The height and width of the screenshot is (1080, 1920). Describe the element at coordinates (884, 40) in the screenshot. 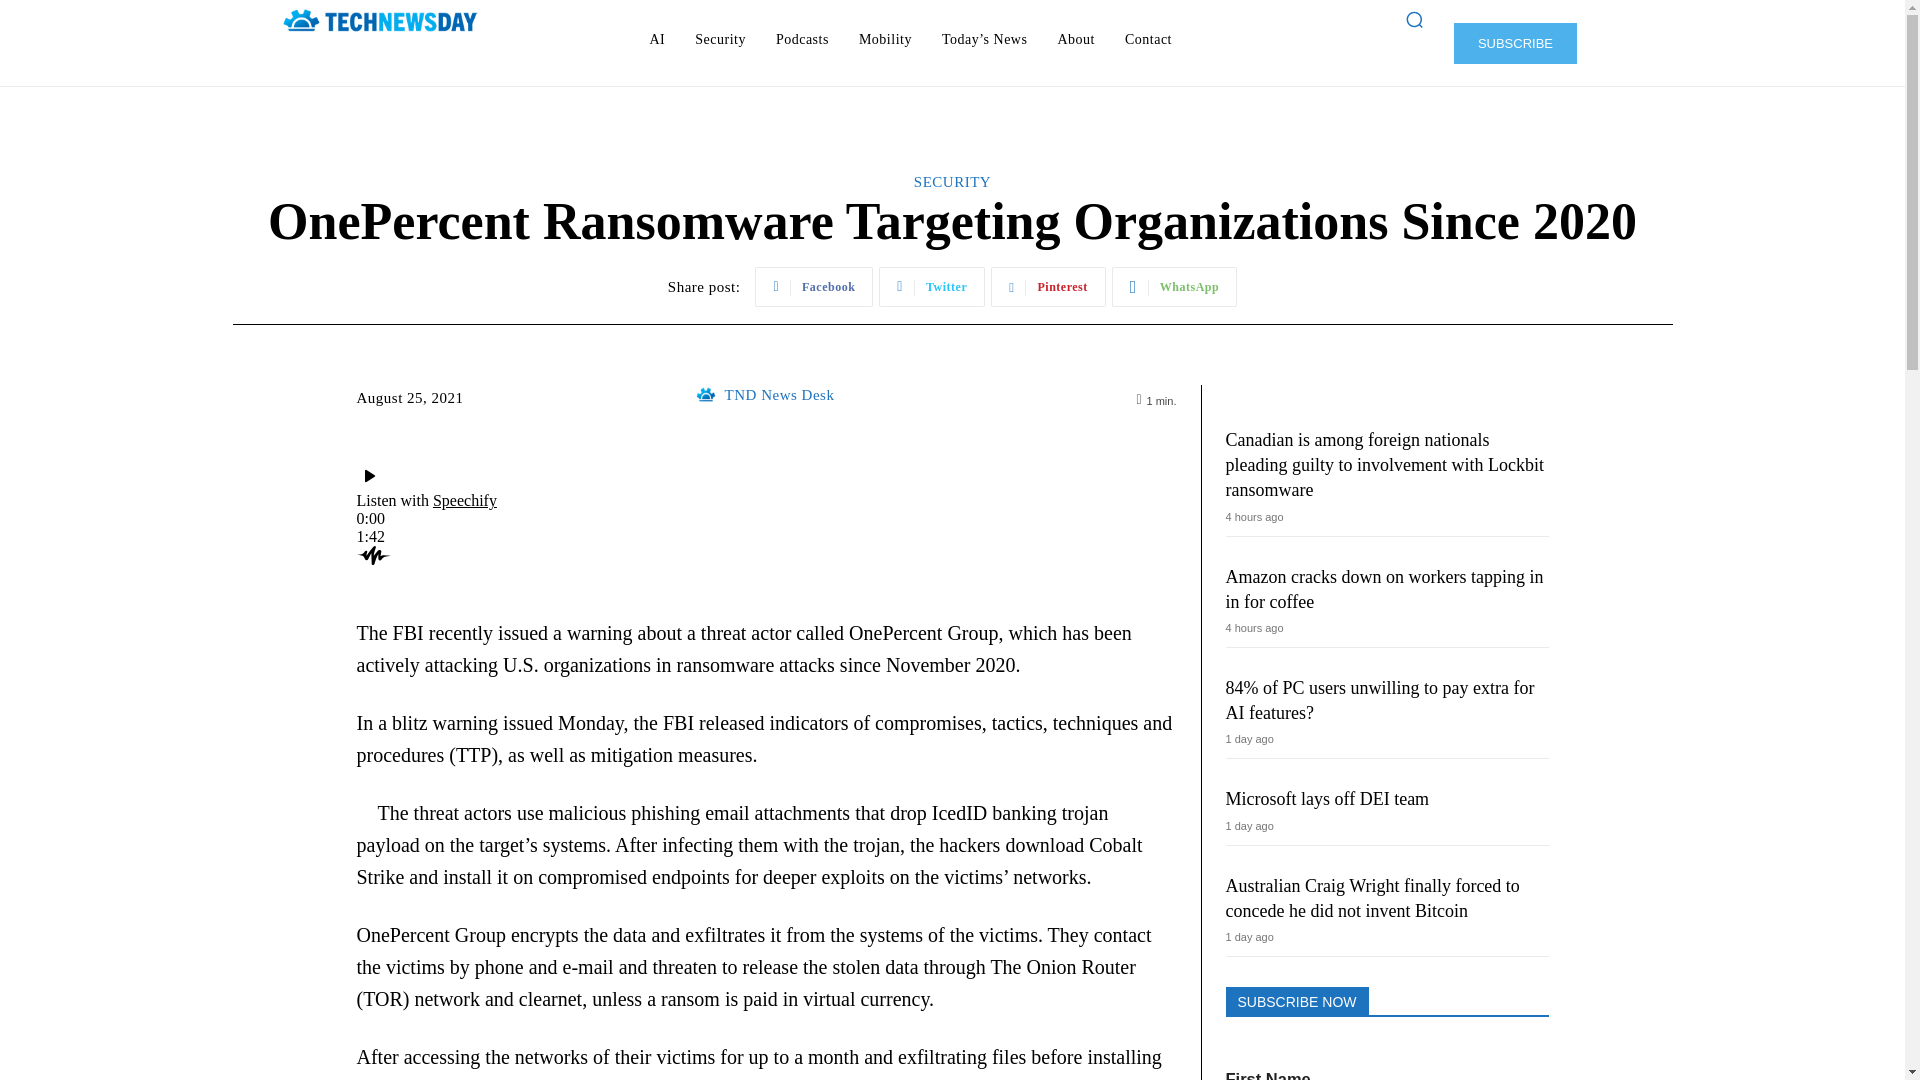

I see `Mobility` at that location.